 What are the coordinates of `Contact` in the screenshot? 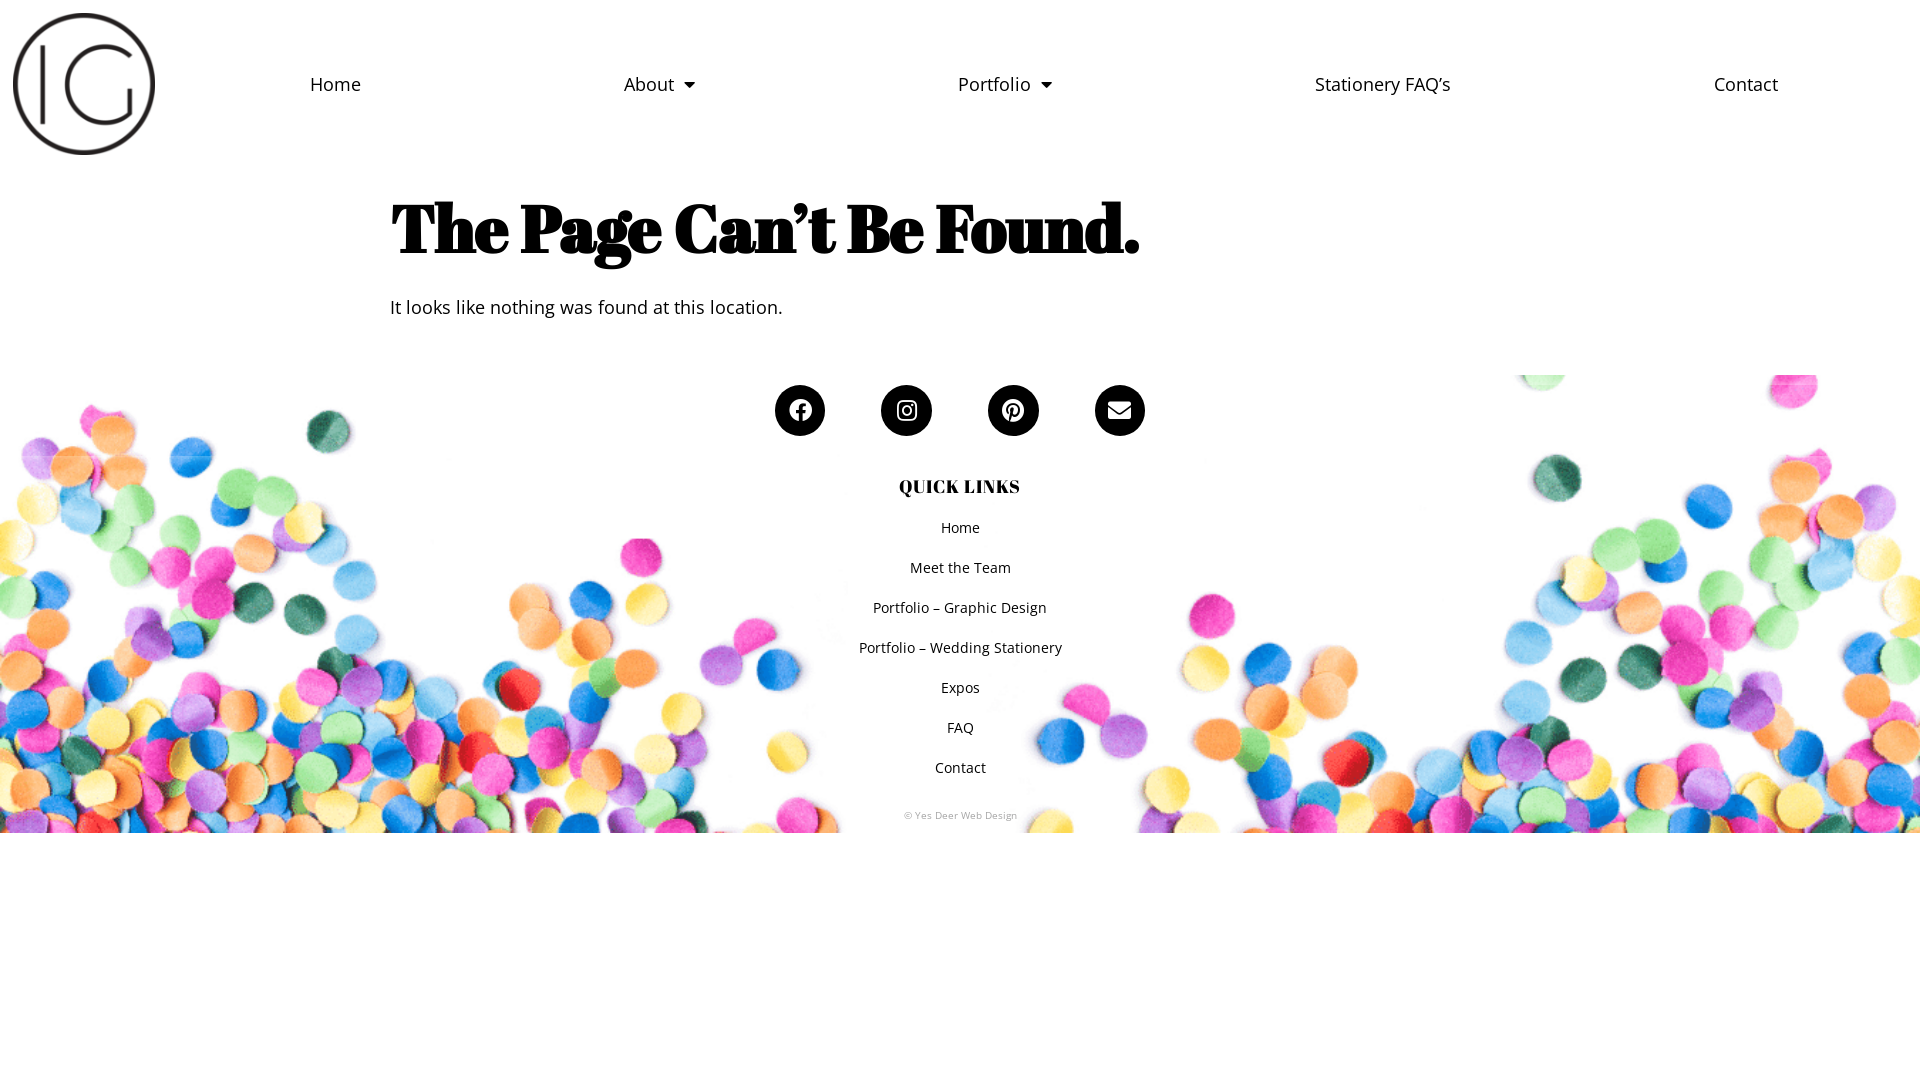 It's located at (960, 768).